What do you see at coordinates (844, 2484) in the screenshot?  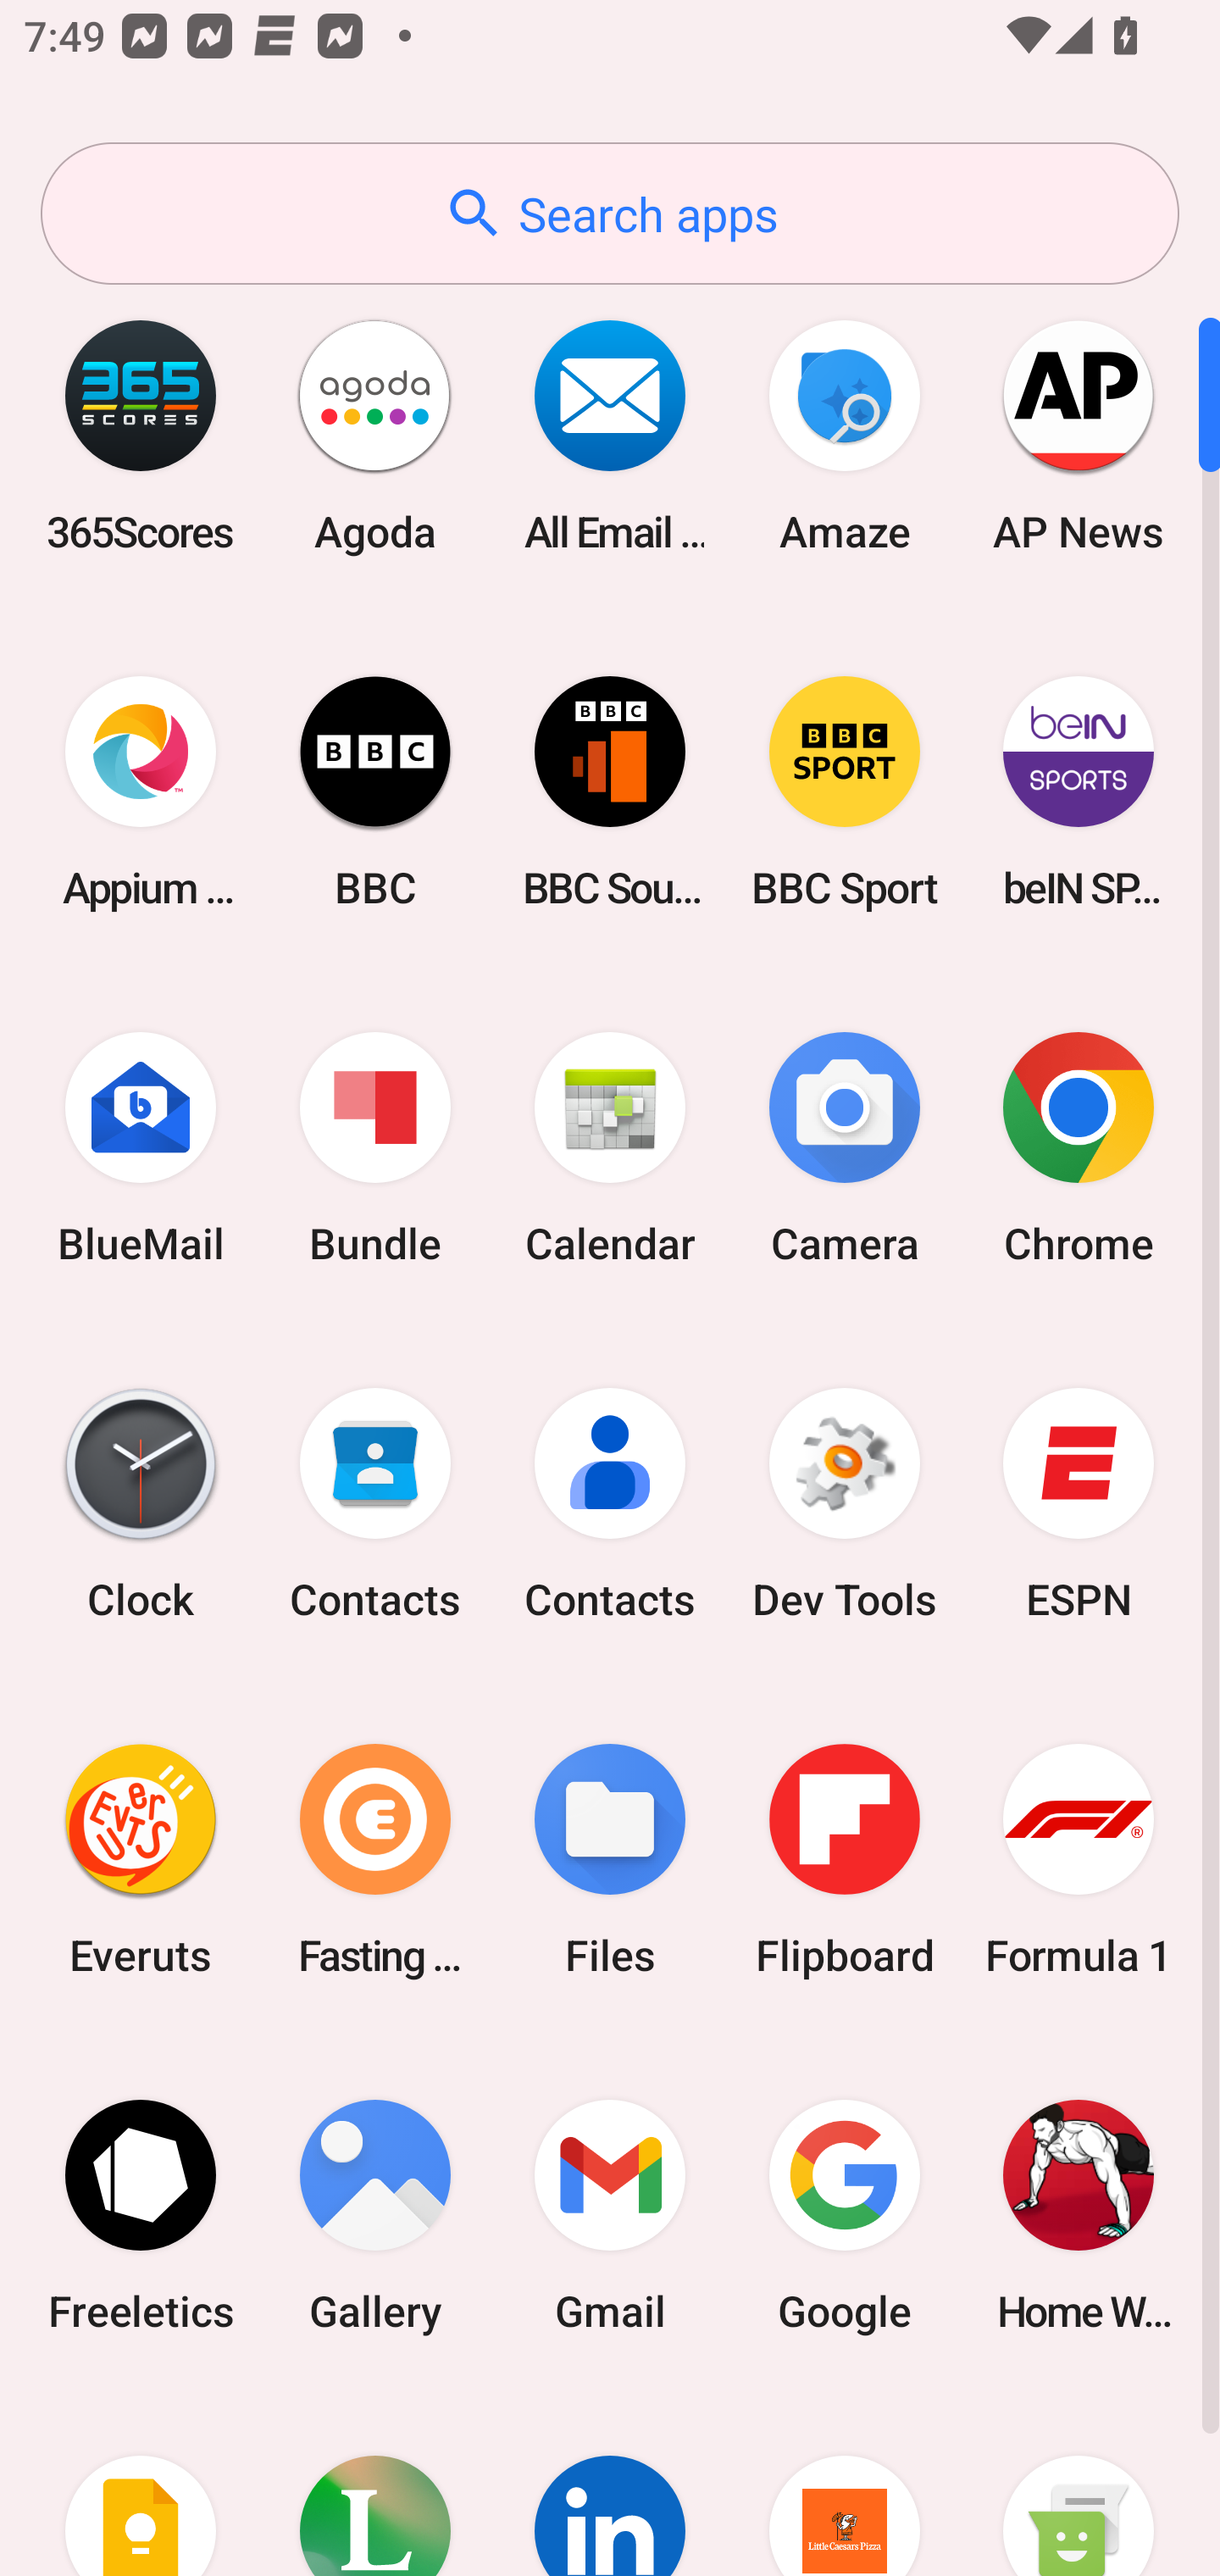 I see `Little Caesars Pizza` at bounding box center [844, 2484].